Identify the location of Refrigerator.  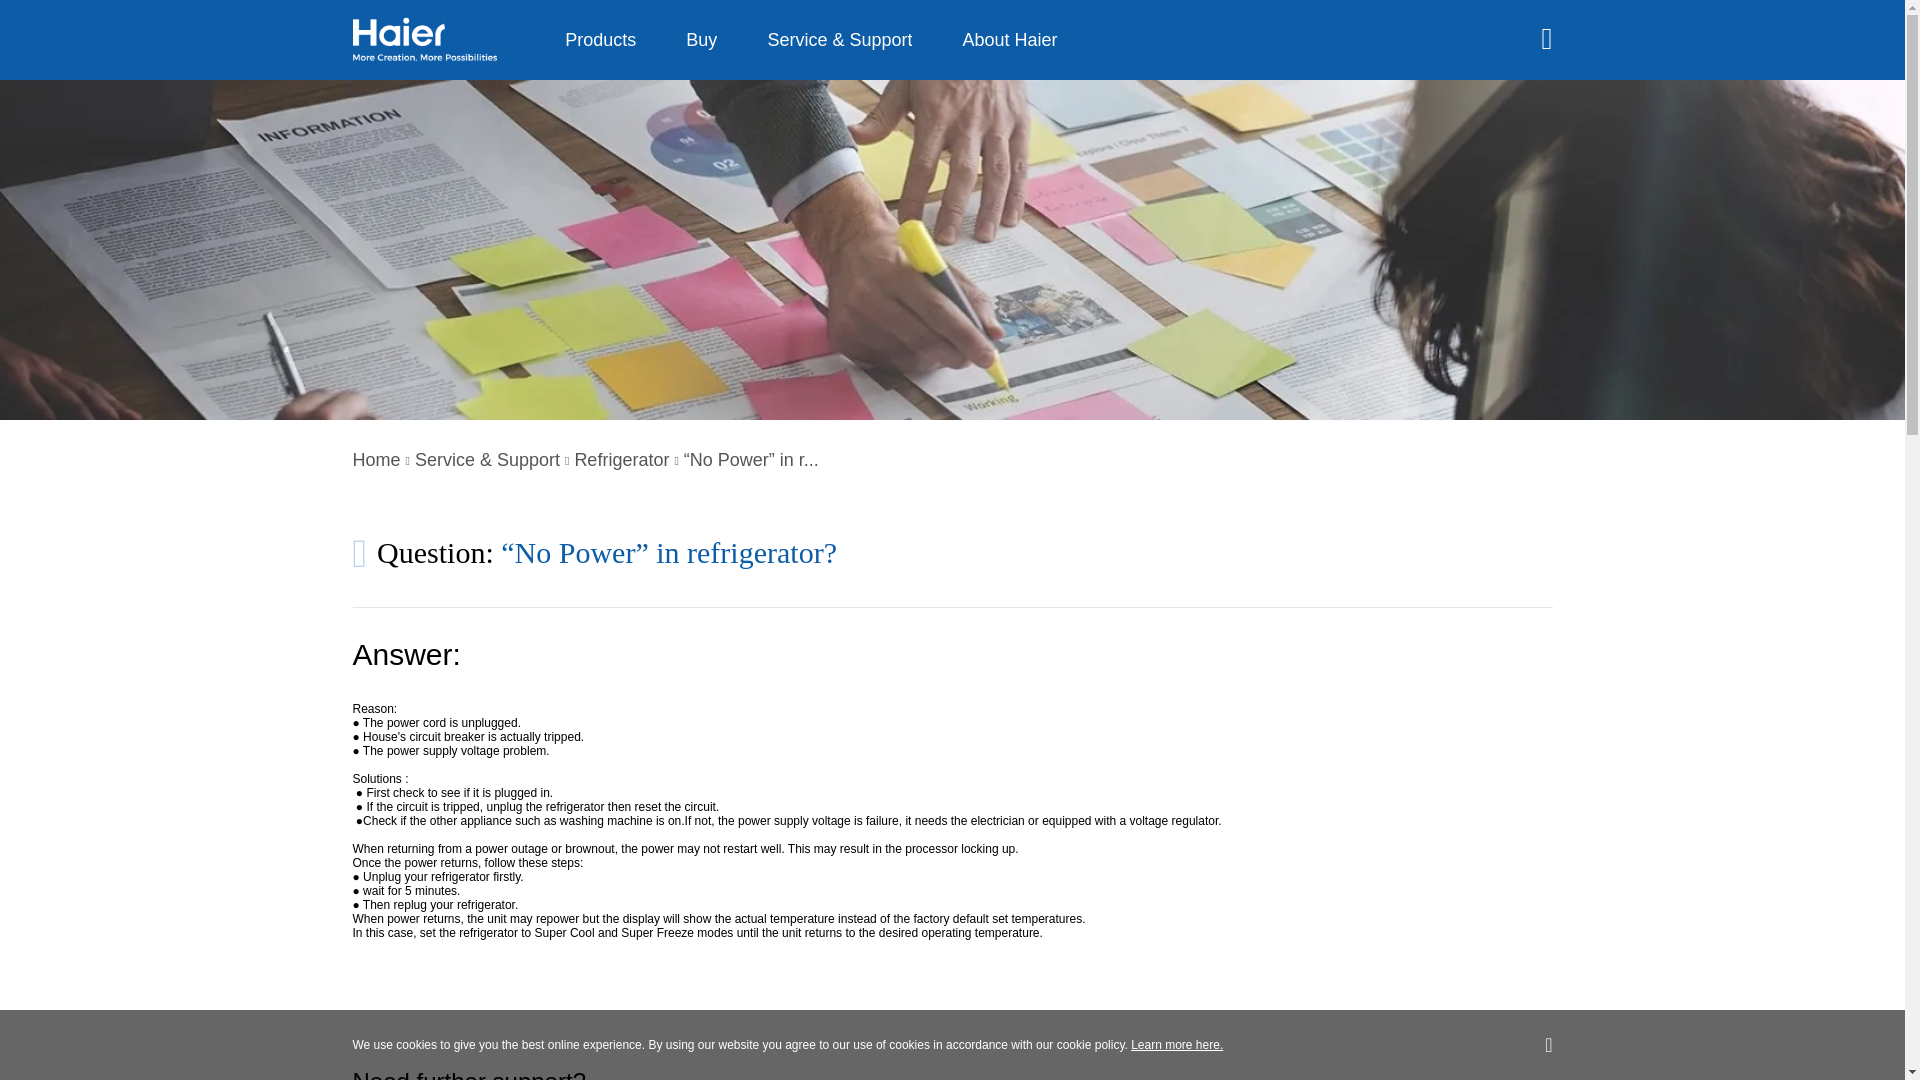
(621, 460).